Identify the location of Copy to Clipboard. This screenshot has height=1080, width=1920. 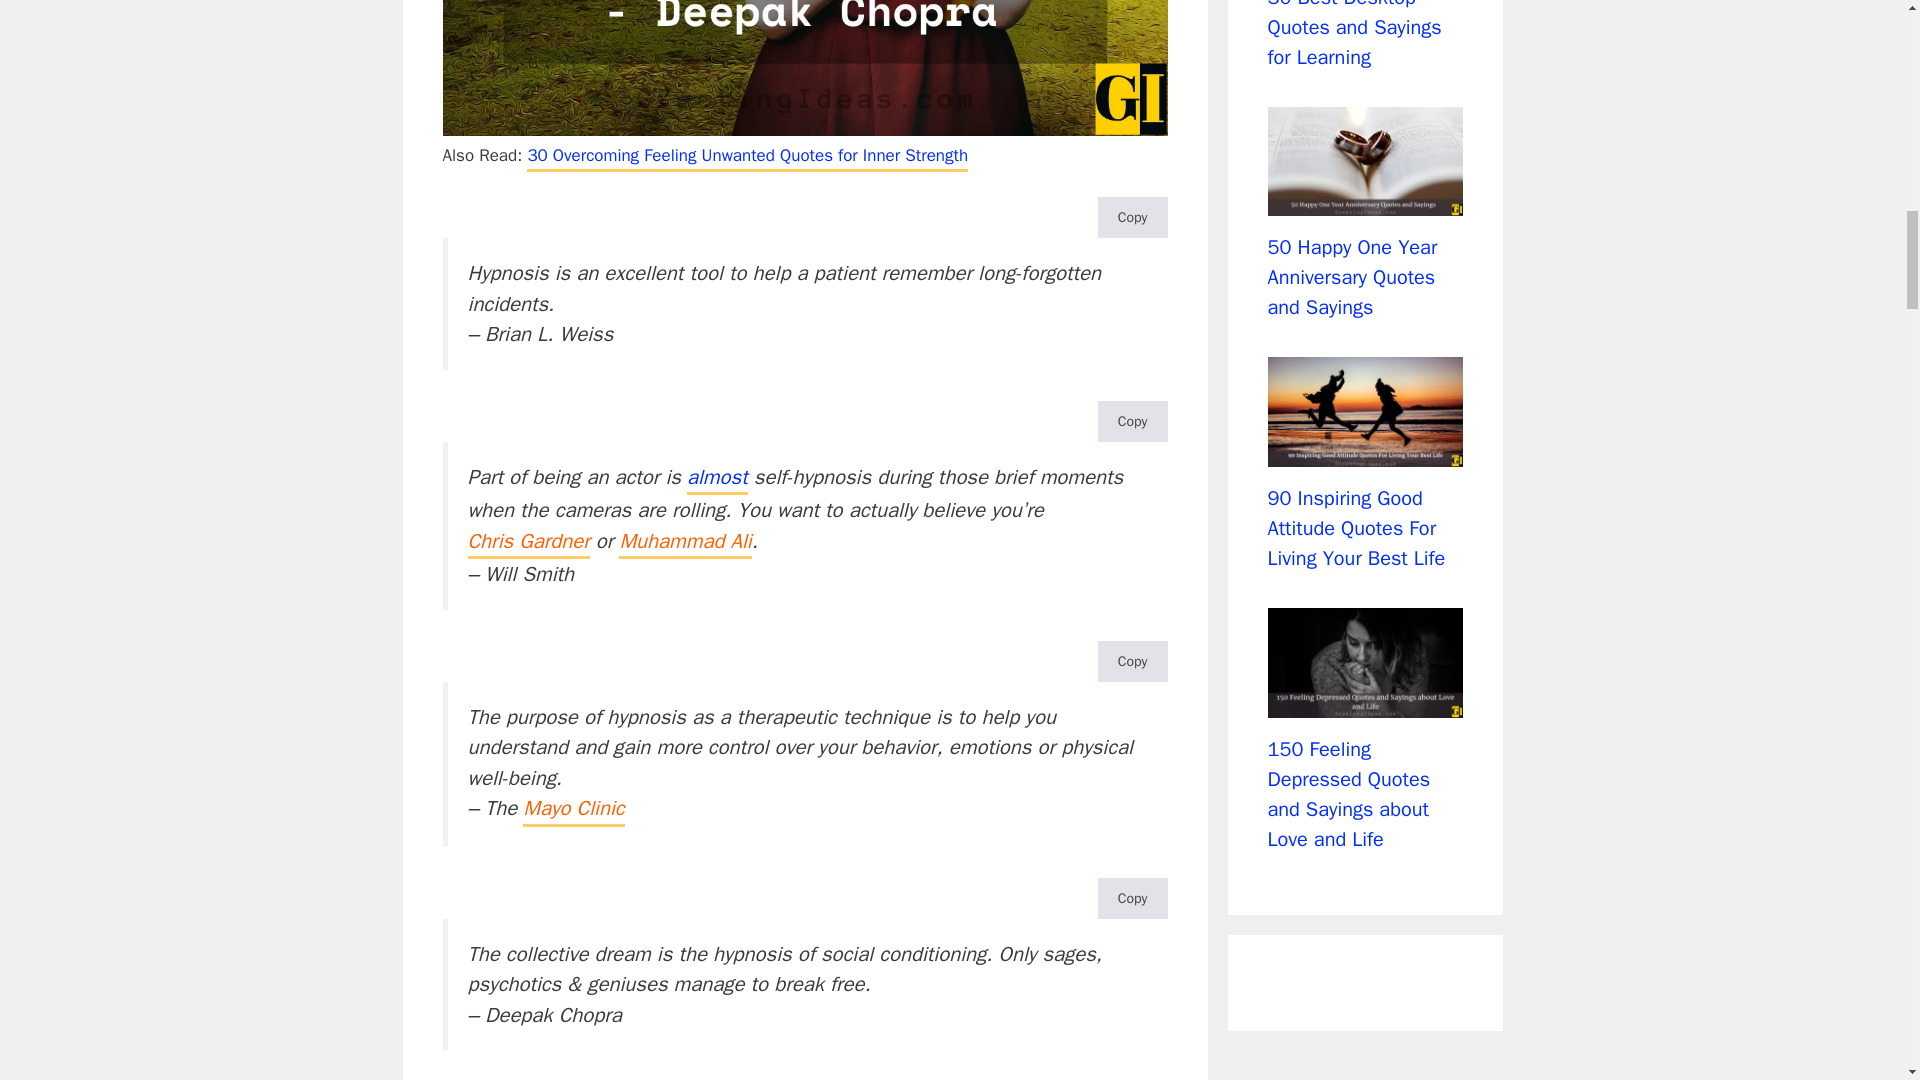
(1132, 216).